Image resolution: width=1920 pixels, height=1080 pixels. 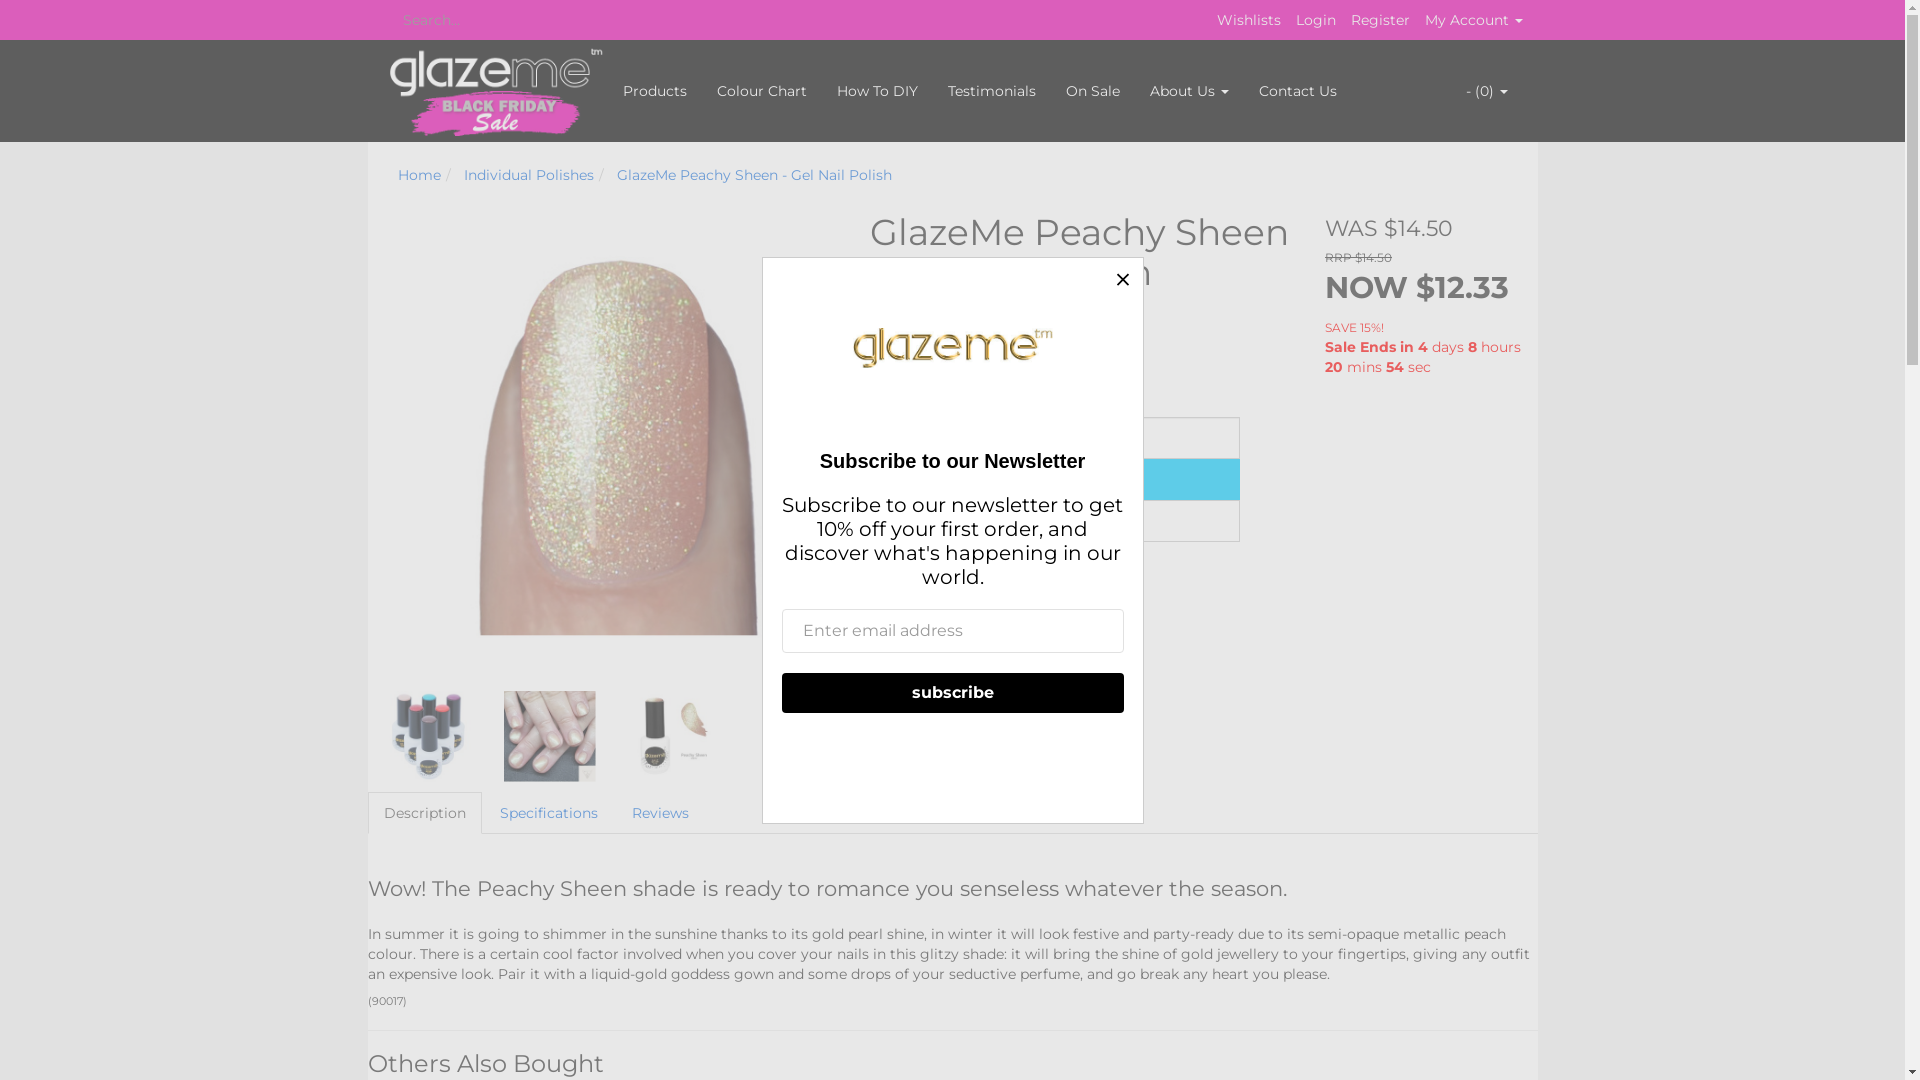 I want to click on Wishlist, so click(x=1055, y=521).